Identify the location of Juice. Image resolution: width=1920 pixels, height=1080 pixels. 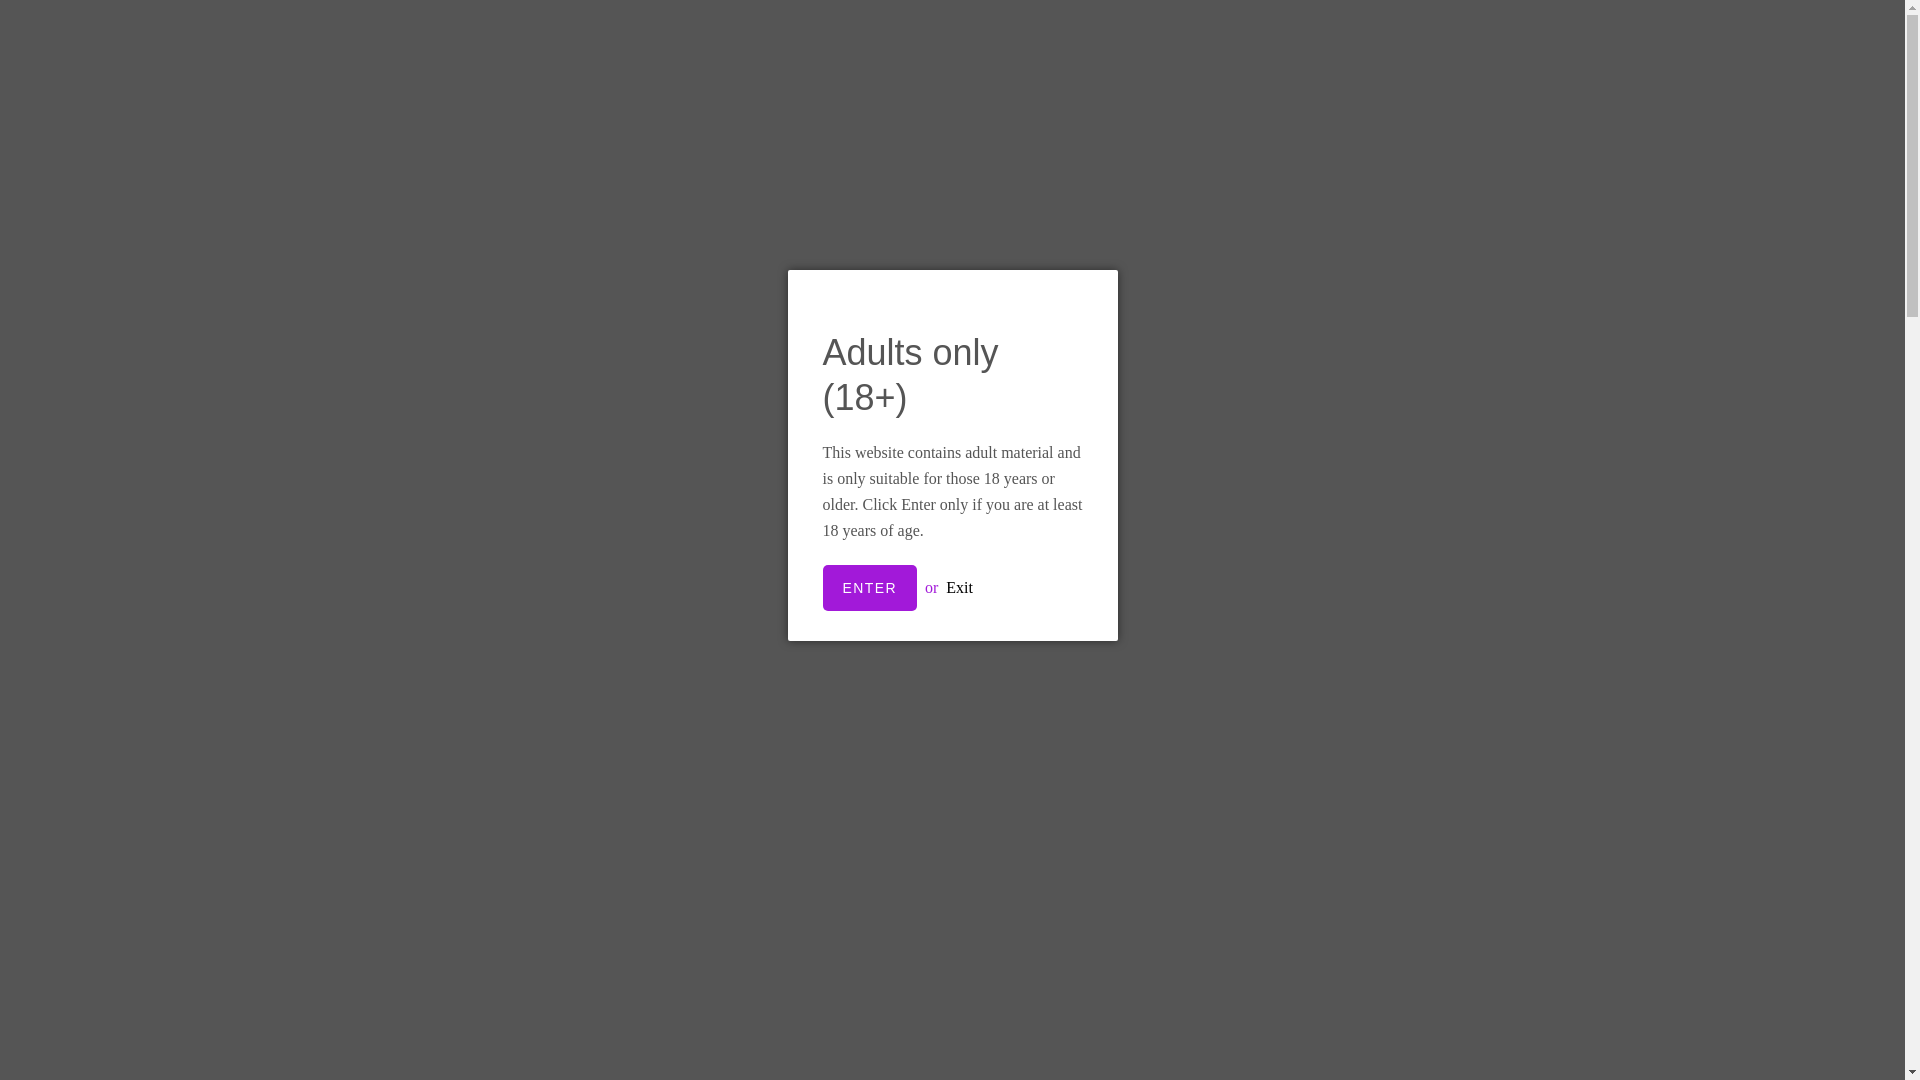
(386, 362).